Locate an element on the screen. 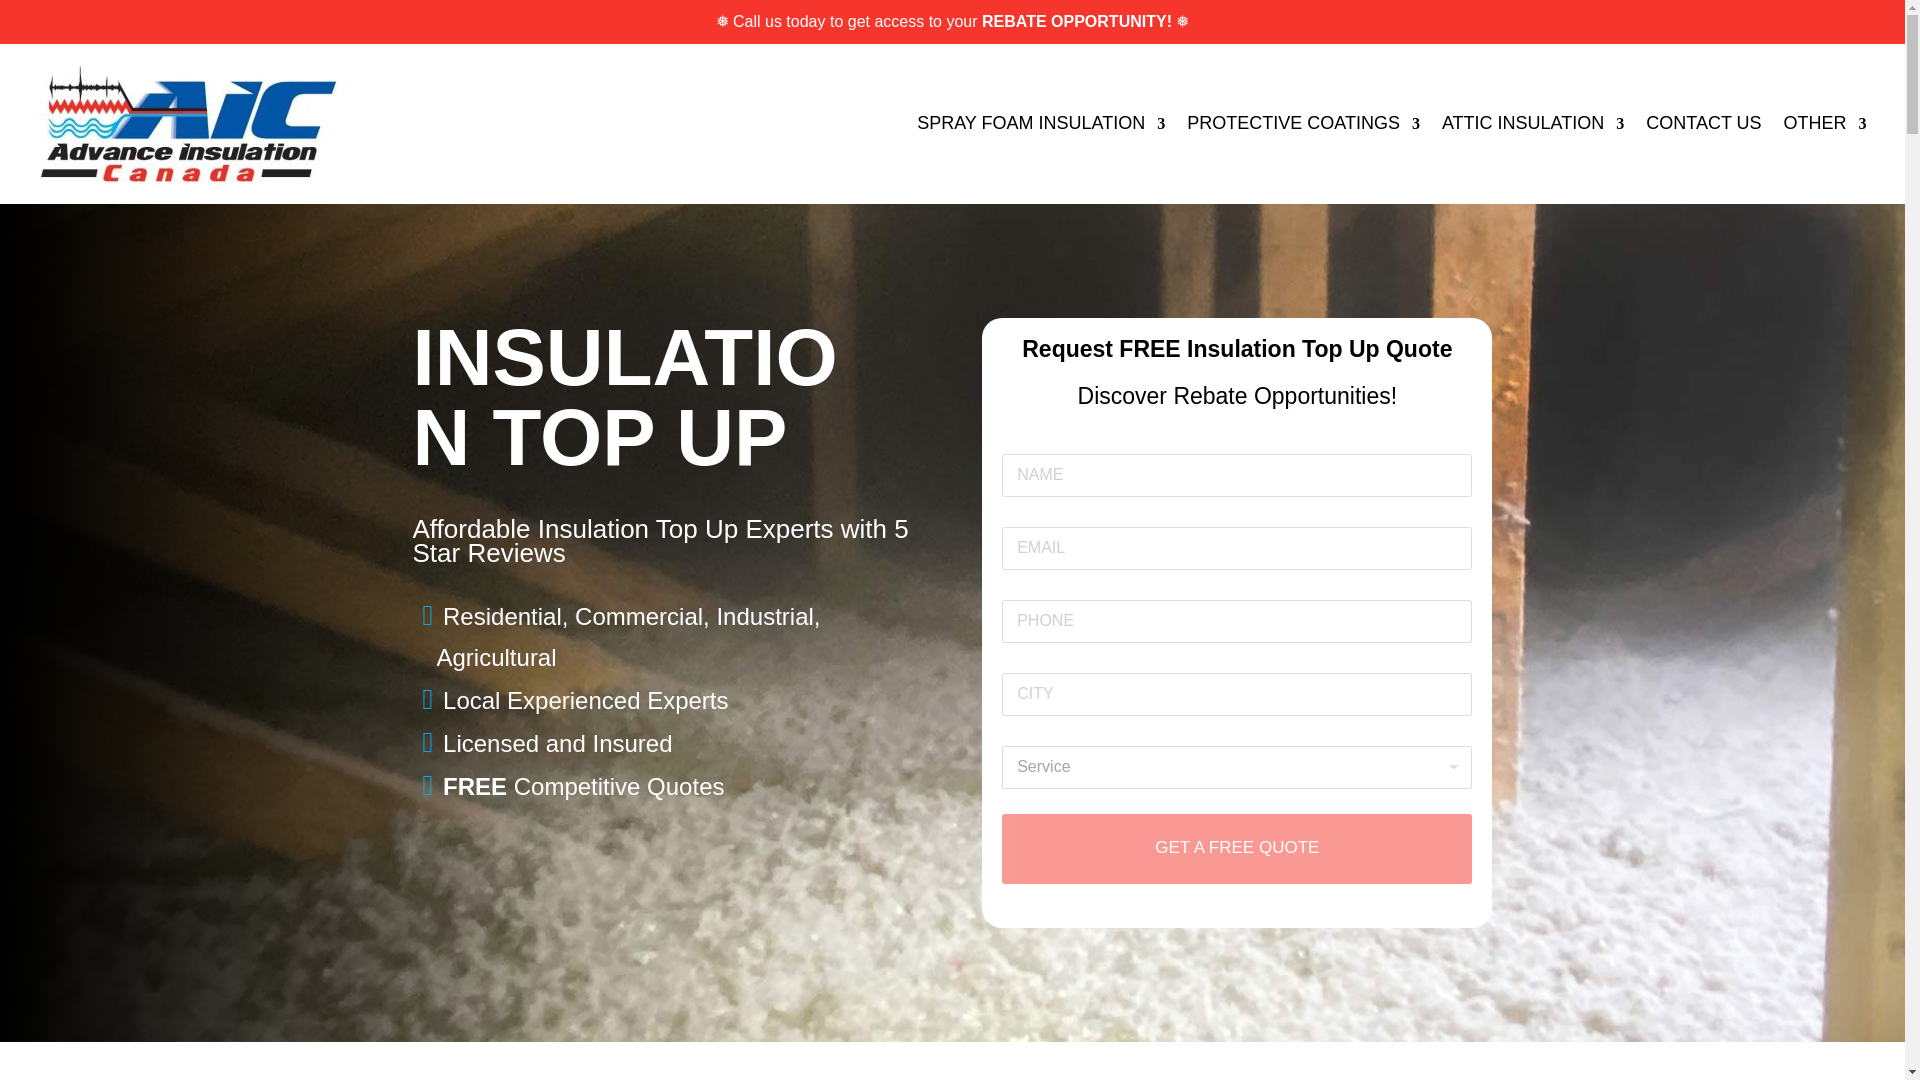 This screenshot has width=1920, height=1080. PROTECTIVE COATINGS is located at coordinates (1303, 123).